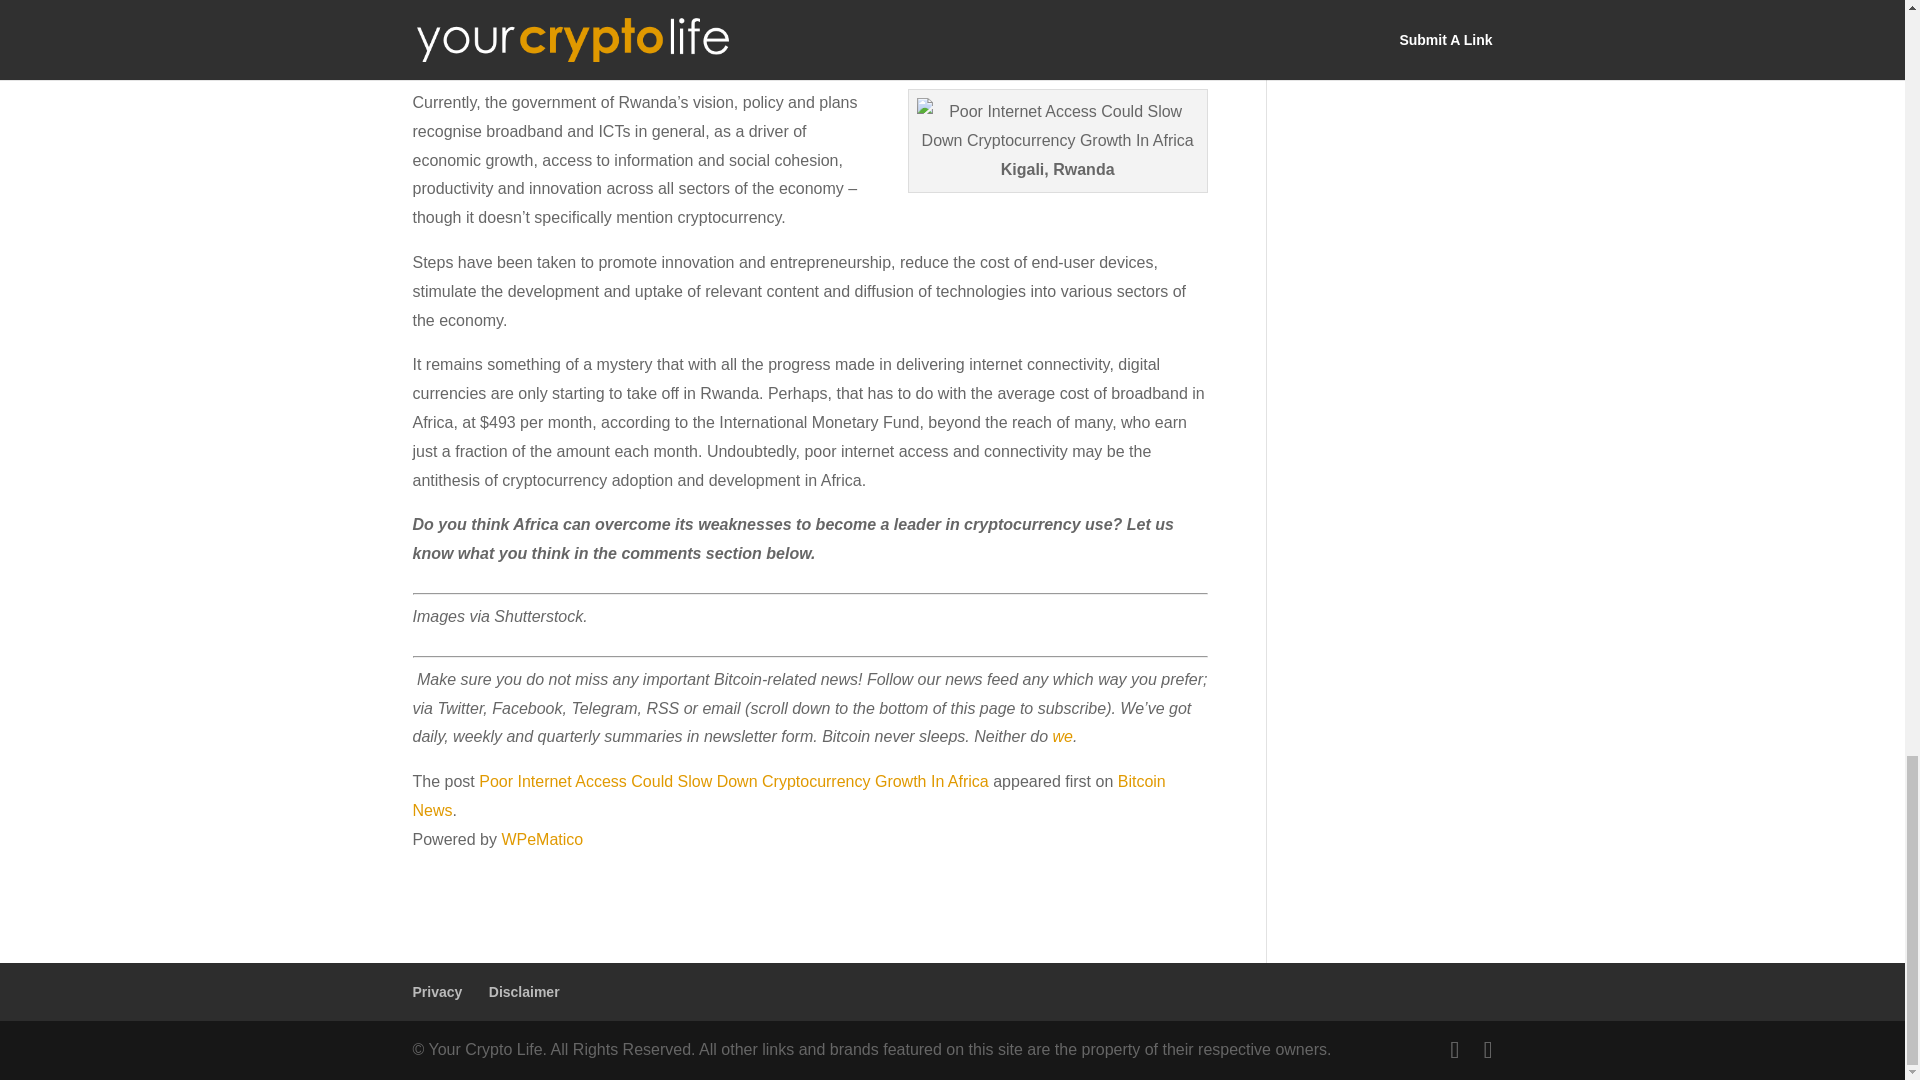 Image resolution: width=1920 pixels, height=1080 pixels. I want to click on Bitcoin News, so click(788, 796).